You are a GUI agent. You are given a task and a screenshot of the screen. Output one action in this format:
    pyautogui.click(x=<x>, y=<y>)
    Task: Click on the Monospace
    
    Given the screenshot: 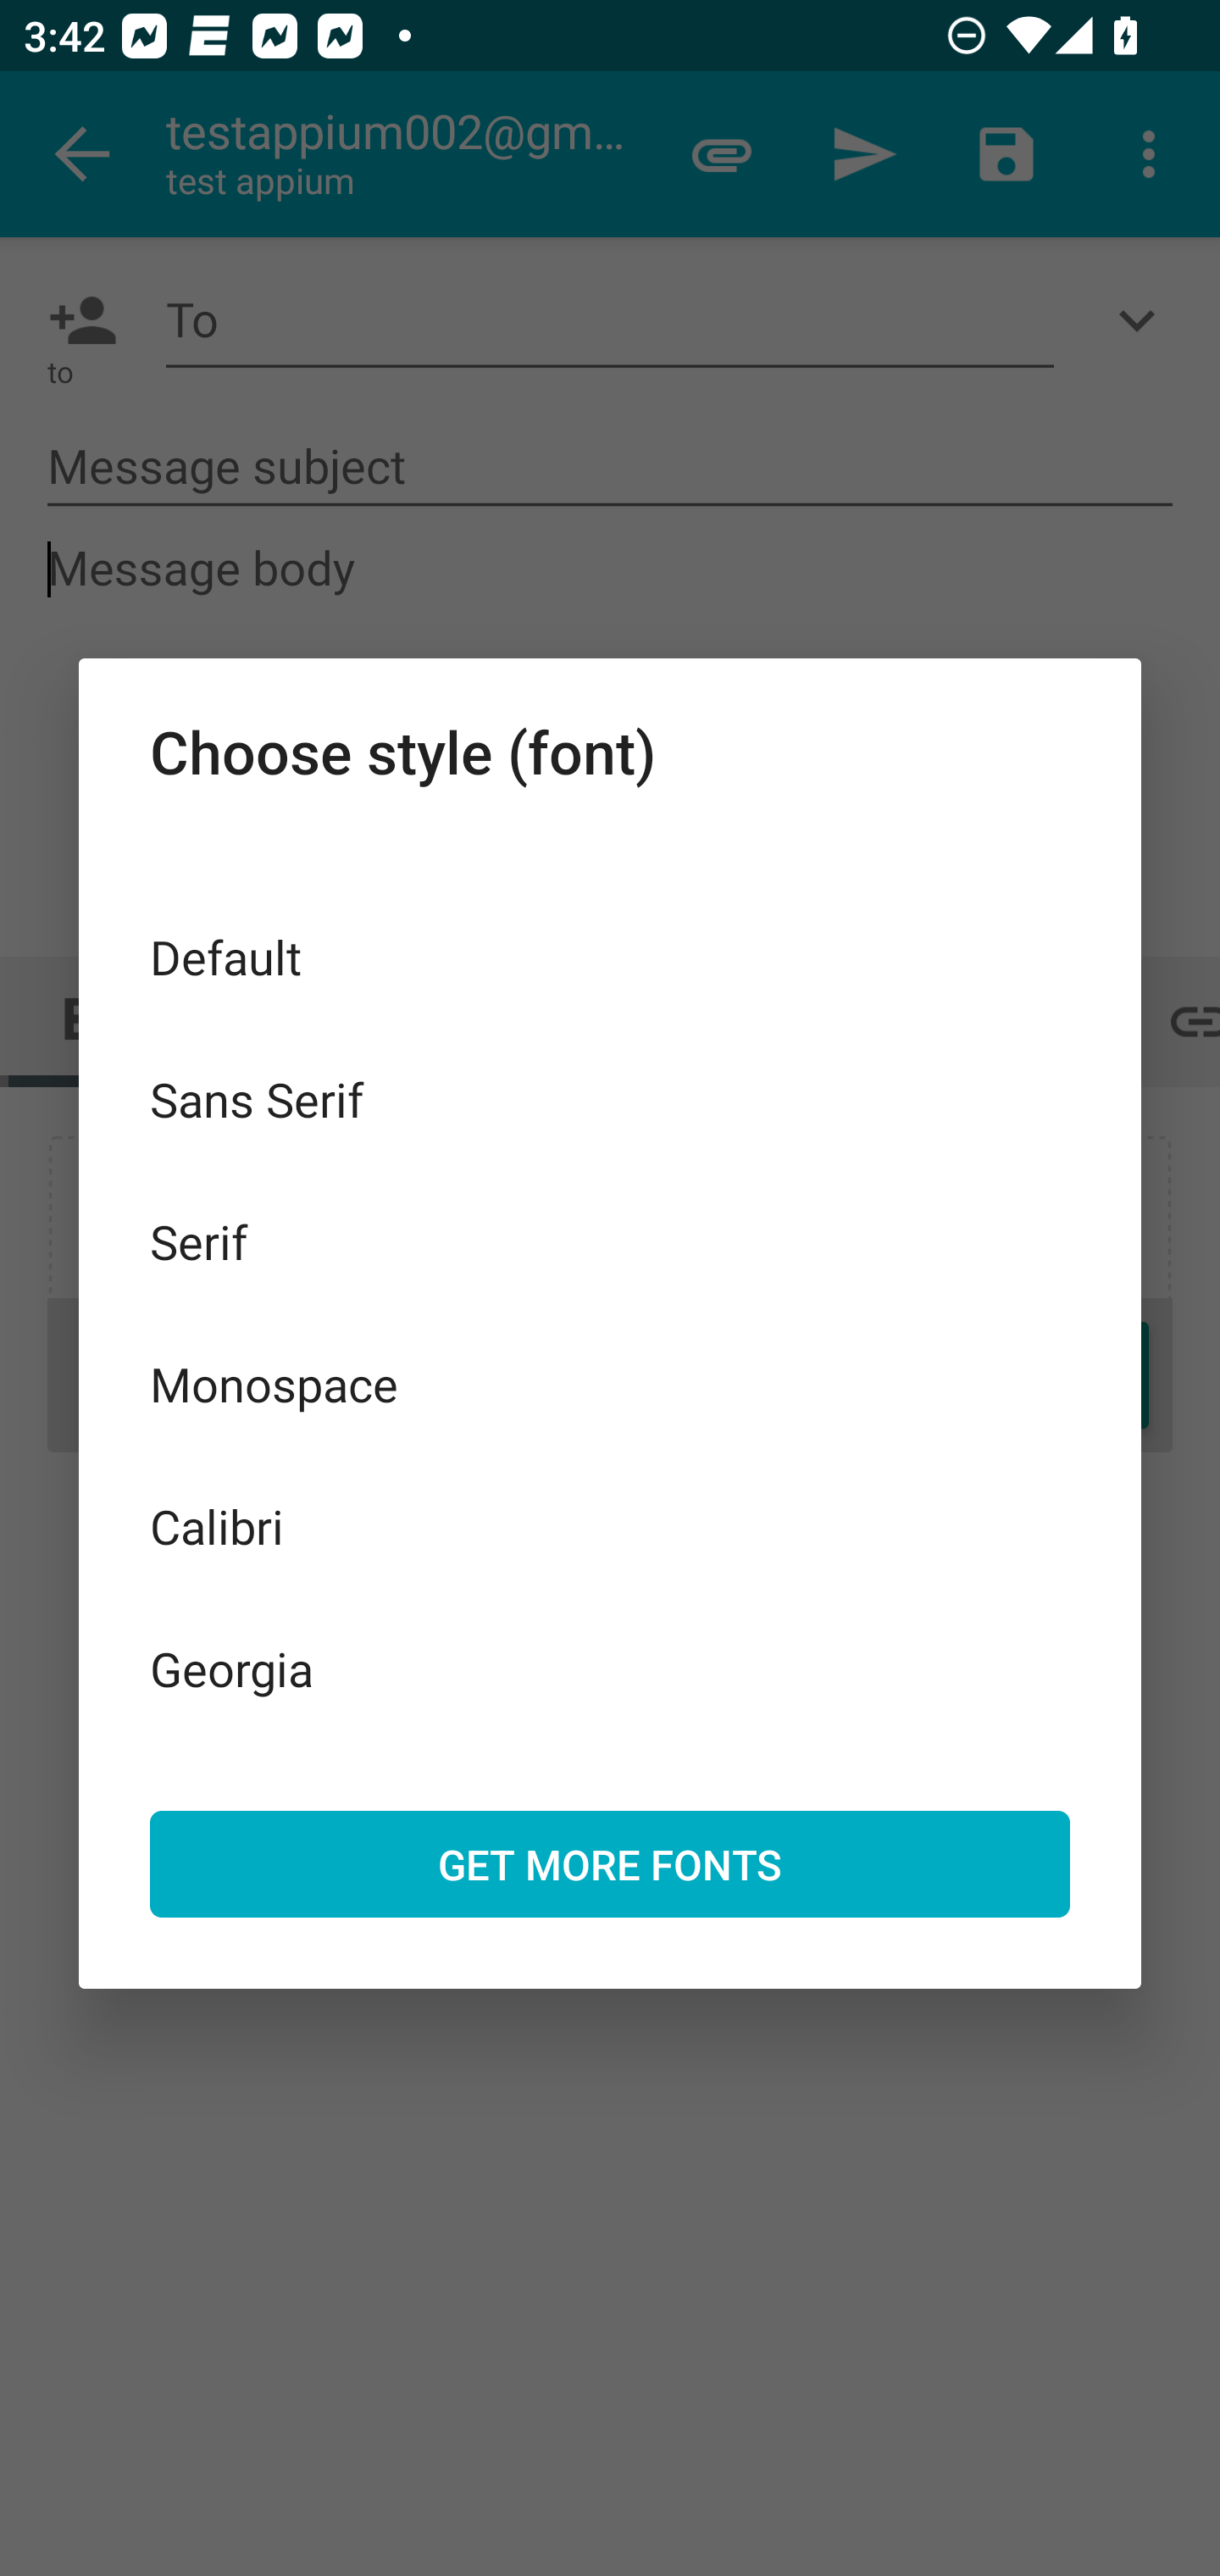 What is the action you would take?
    pyautogui.click(x=610, y=1385)
    